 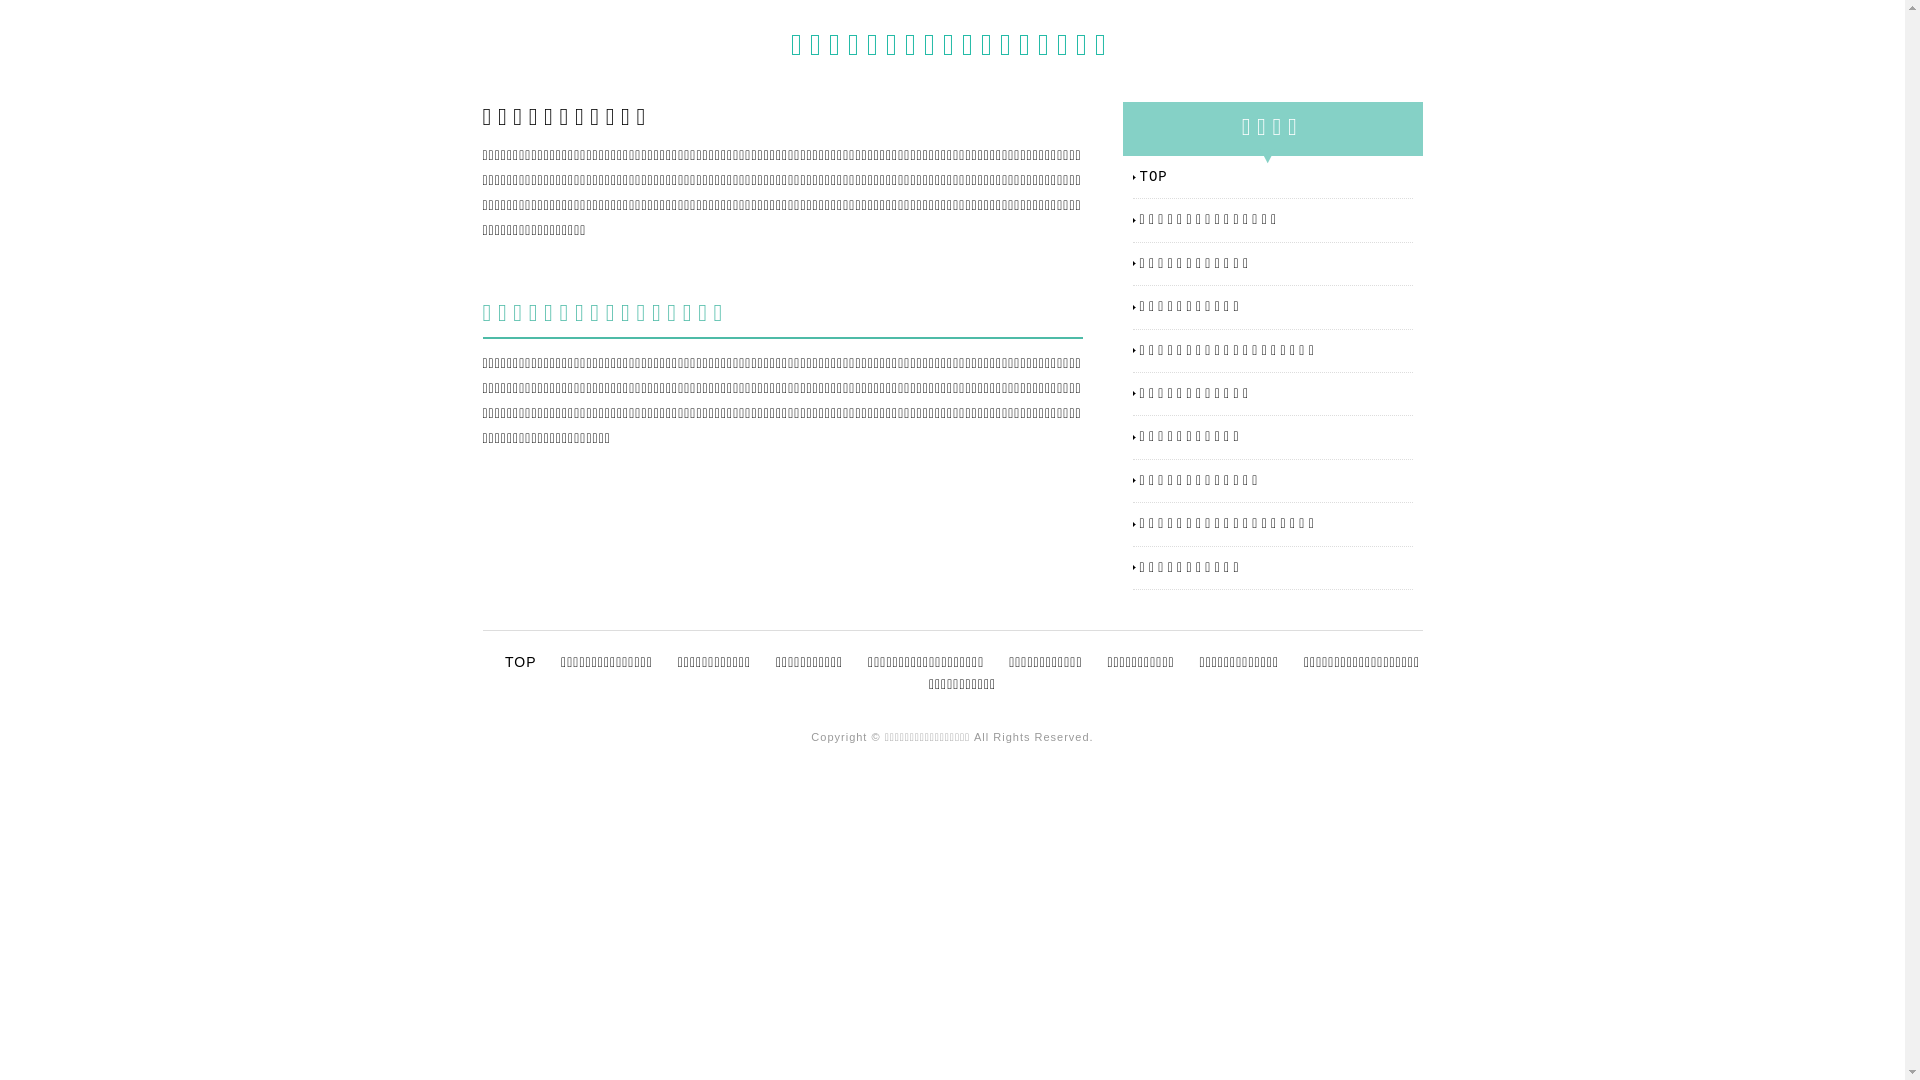 What do you see at coordinates (520, 662) in the screenshot?
I see `TOP` at bounding box center [520, 662].